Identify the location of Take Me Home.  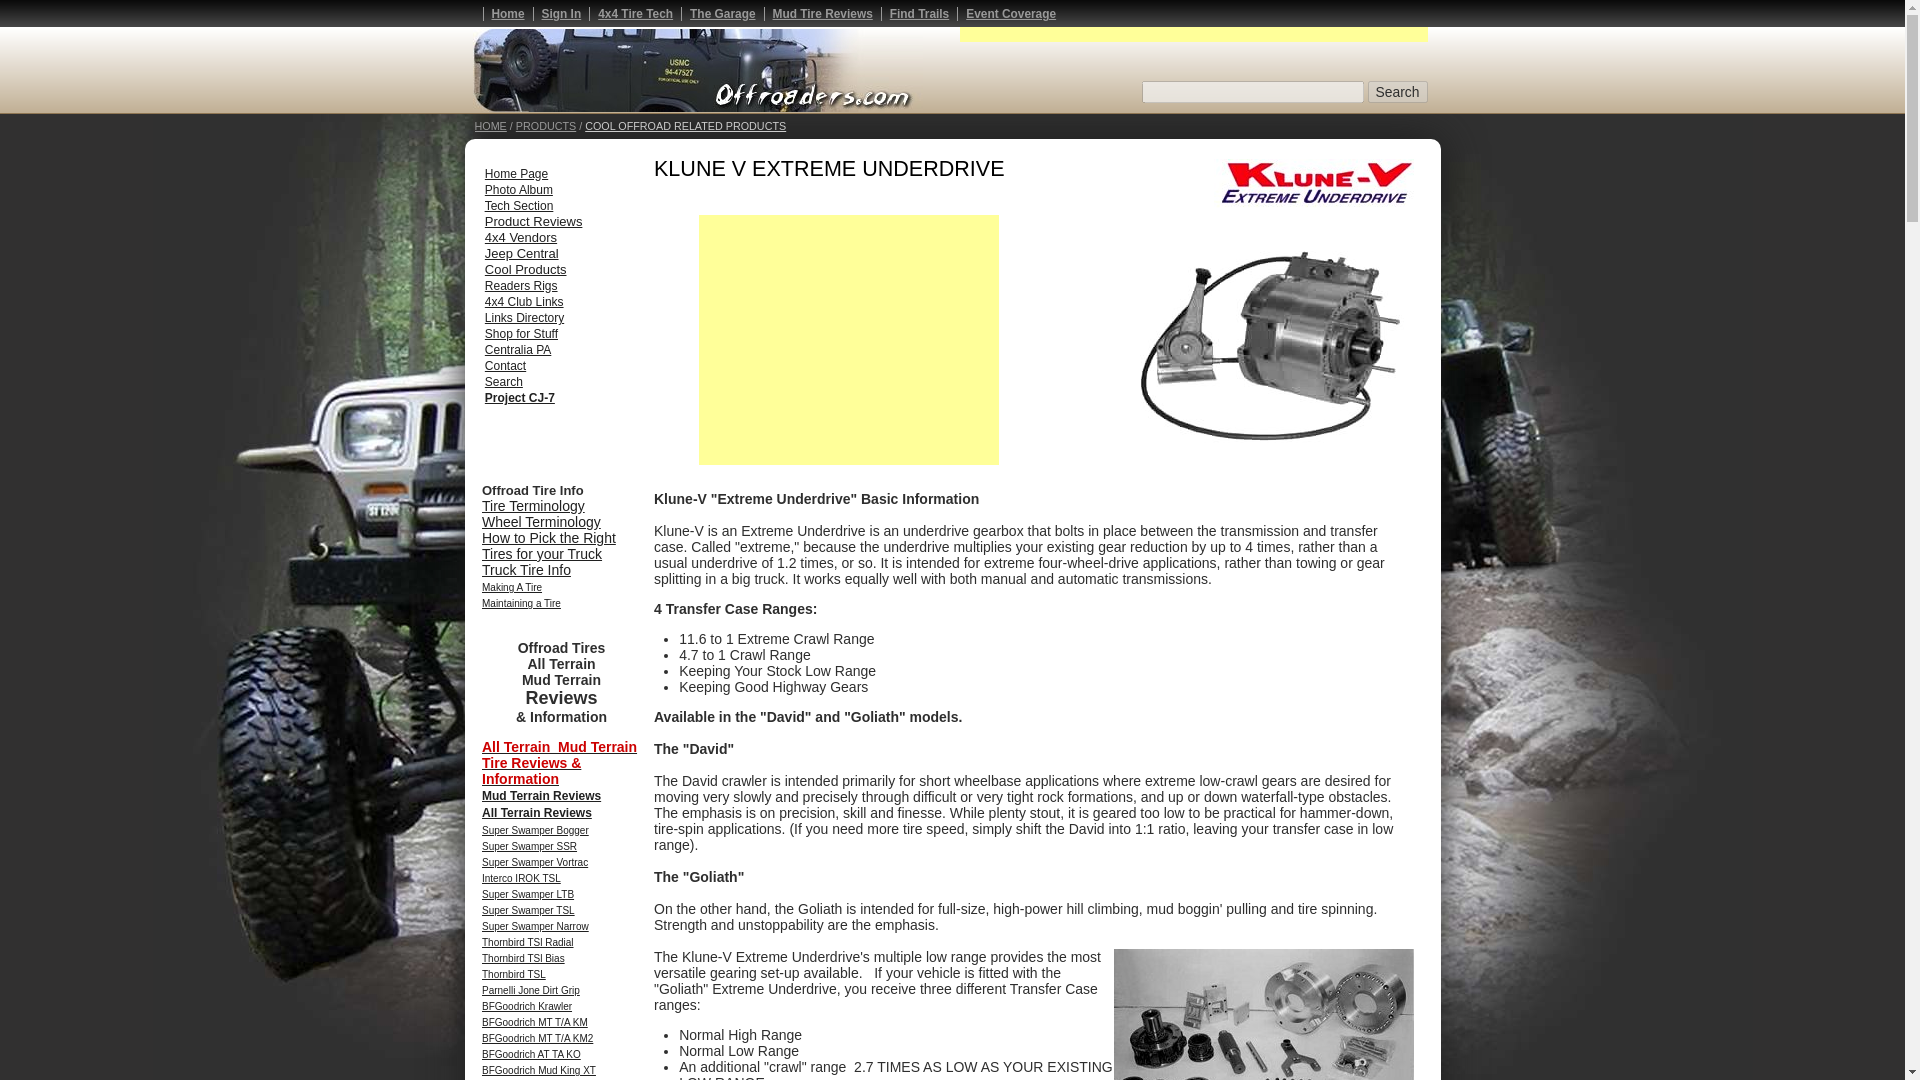
(516, 173).